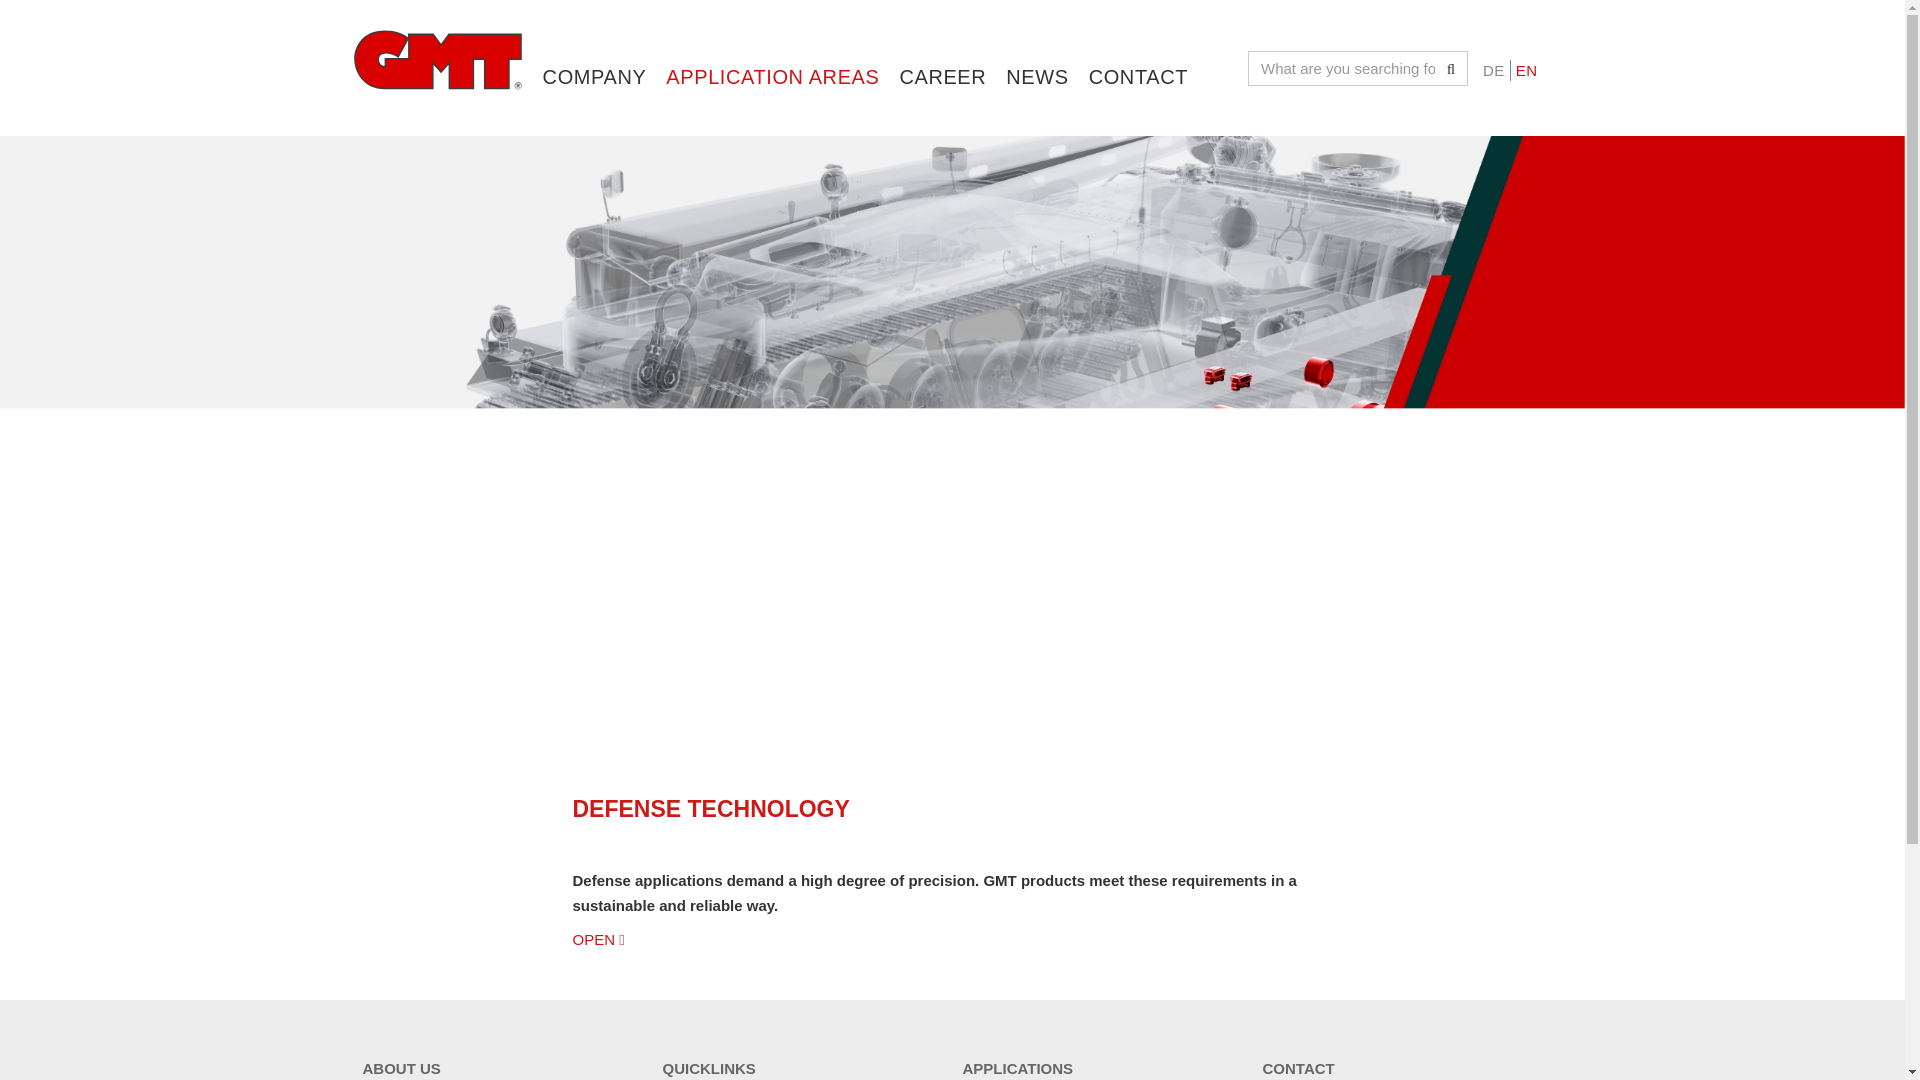 The height and width of the screenshot is (1080, 1920). Describe the element at coordinates (1494, 70) in the screenshot. I see `DE` at that location.